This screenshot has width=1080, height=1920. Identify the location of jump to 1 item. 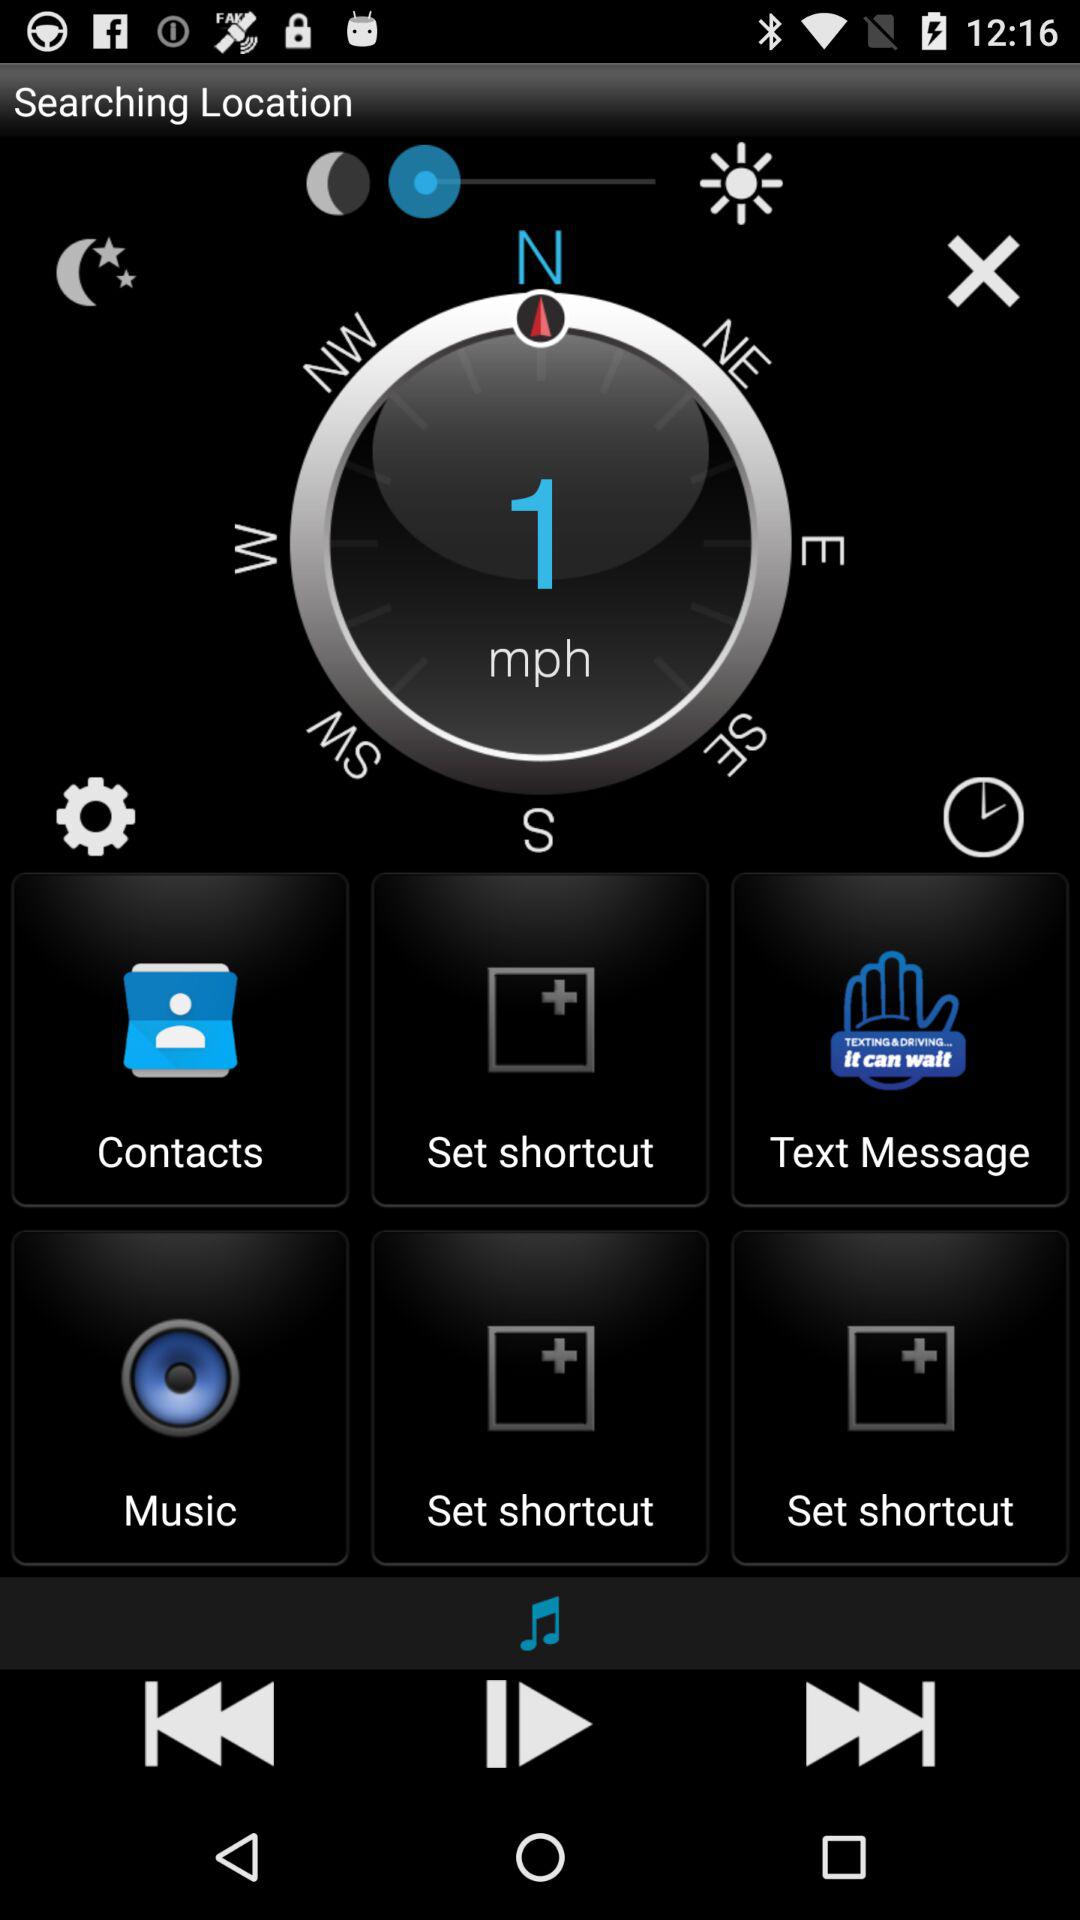
(540, 538).